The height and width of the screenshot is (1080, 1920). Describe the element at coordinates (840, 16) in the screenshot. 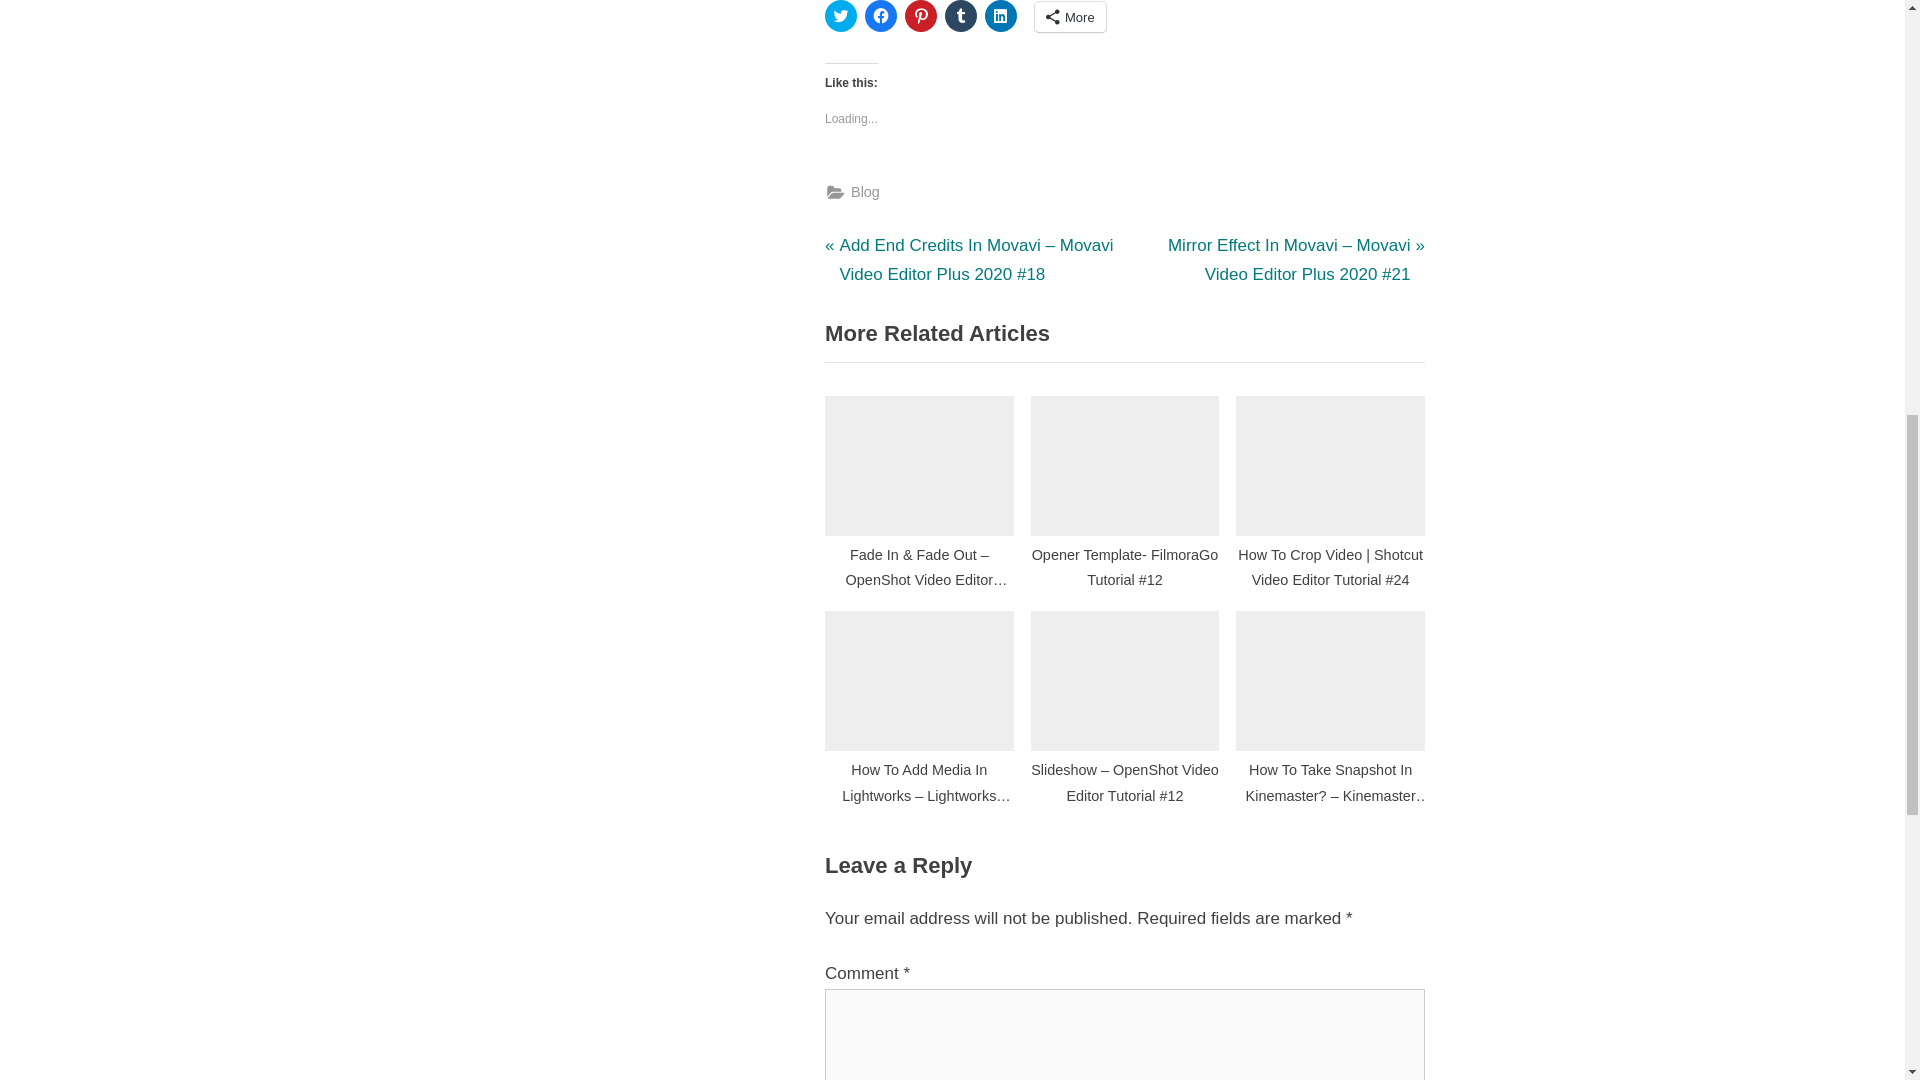

I see `Click to share on Twitter` at that location.